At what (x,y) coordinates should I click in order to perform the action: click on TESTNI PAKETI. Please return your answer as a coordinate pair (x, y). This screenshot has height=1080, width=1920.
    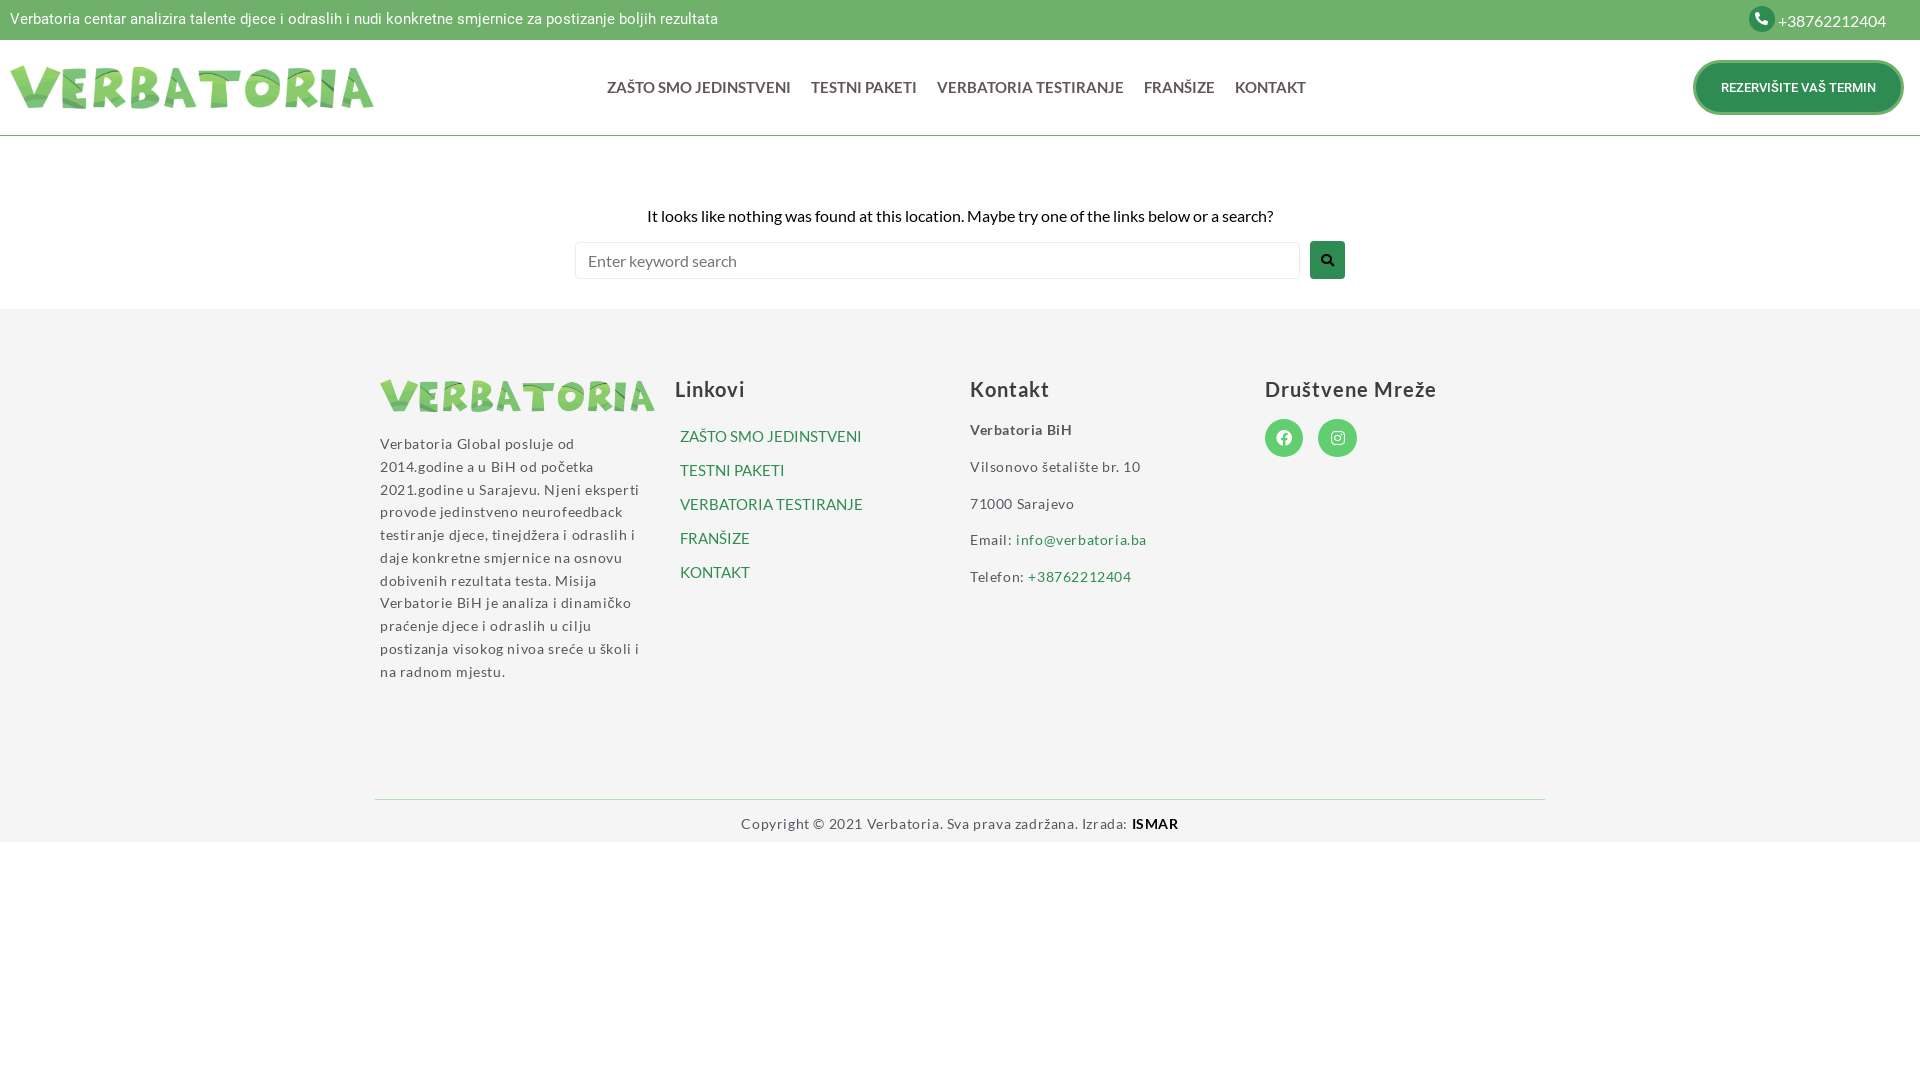
    Looking at the image, I should click on (808, 470).